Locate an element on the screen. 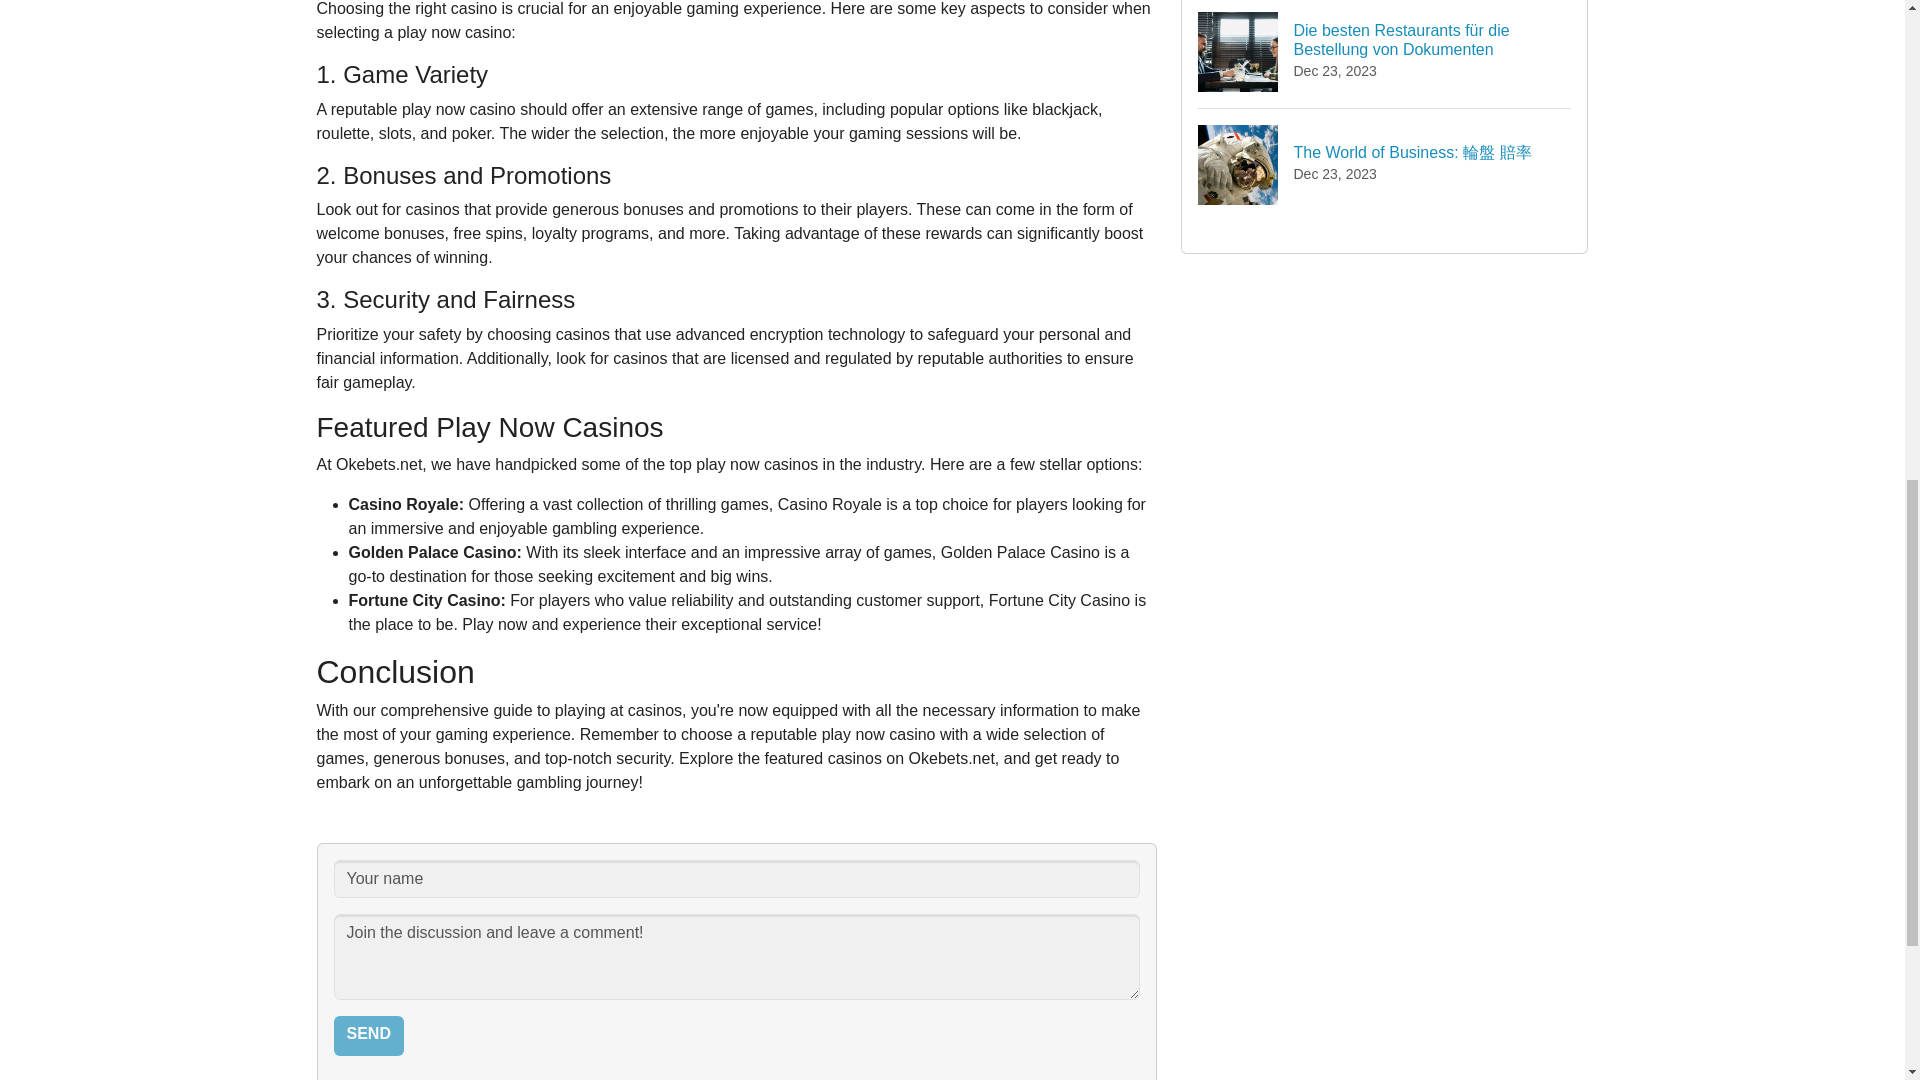 This screenshot has width=1920, height=1080. Send is located at coordinates (368, 1036).